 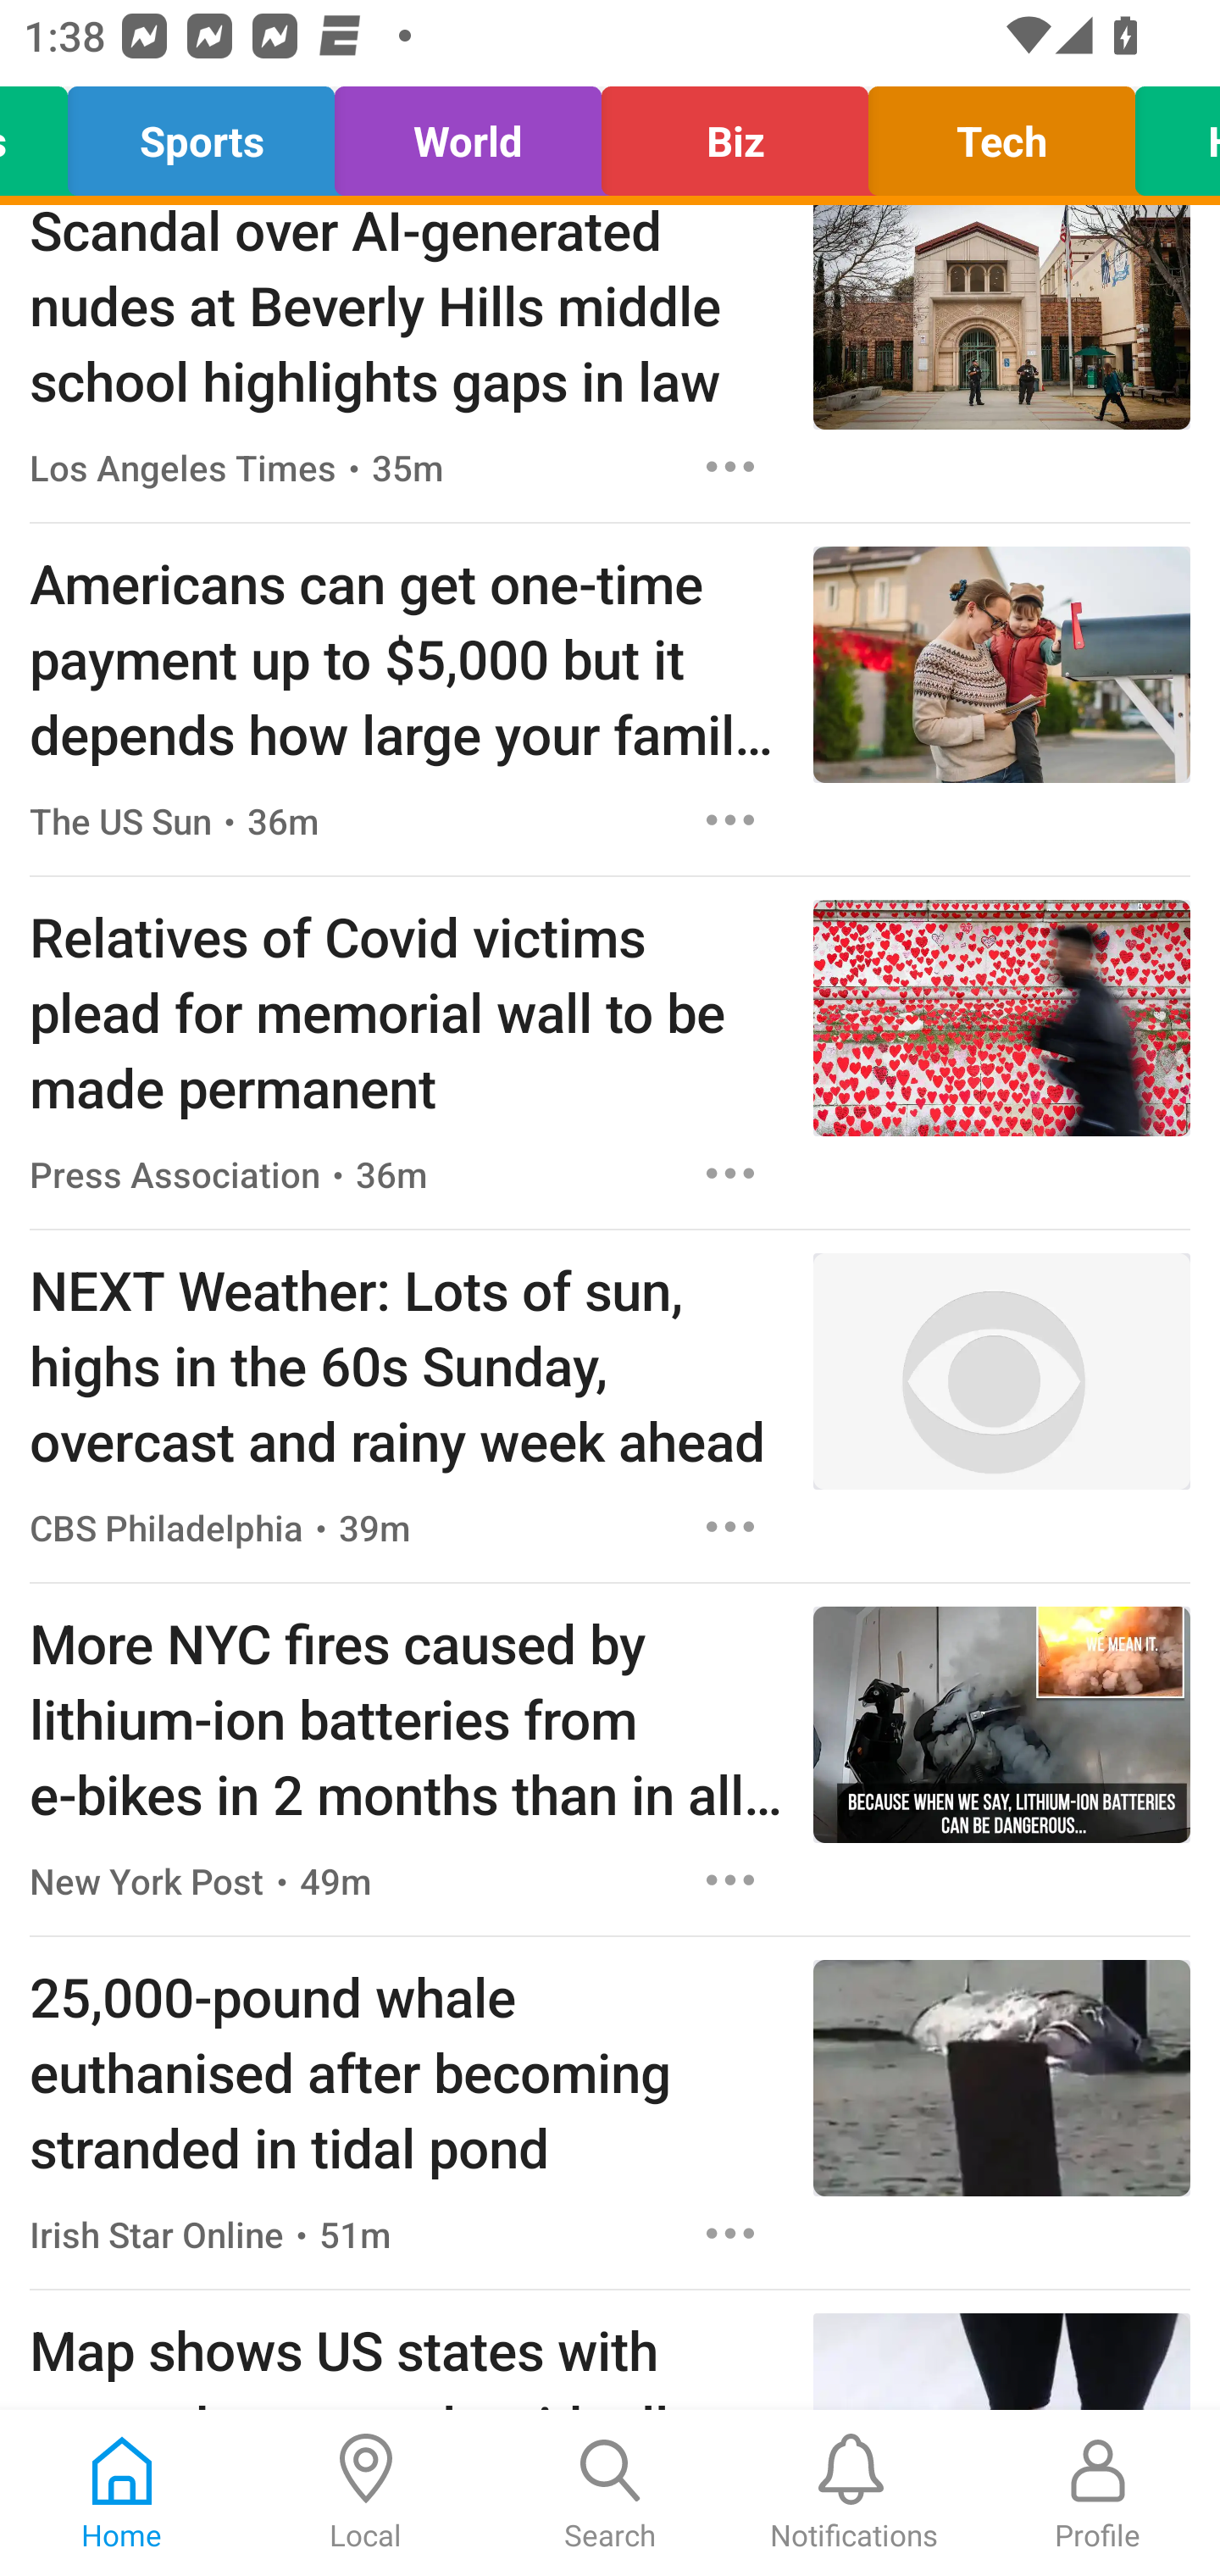 What do you see at coordinates (202, 134) in the screenshot?
I see `Sports` at bounding box center [202, 134].